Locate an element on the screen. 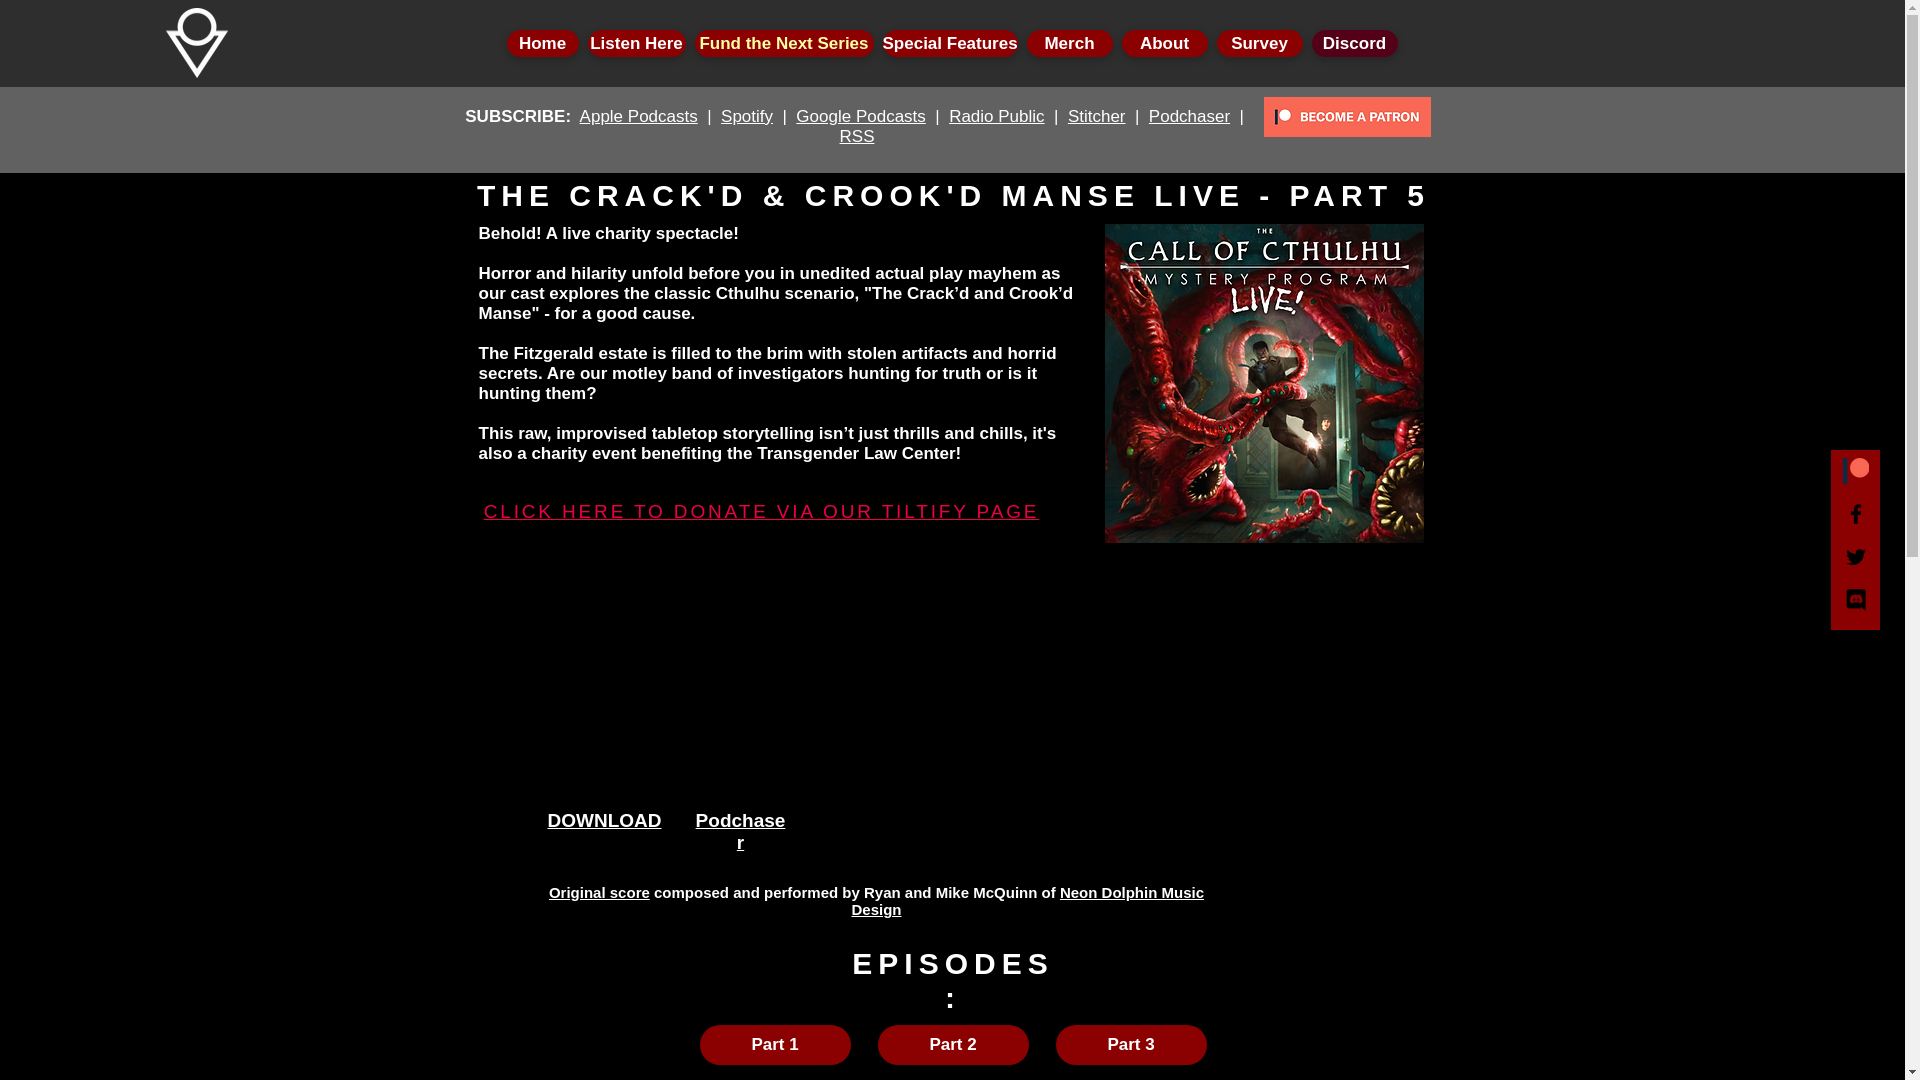  RSS is located at coordinates (858, 136).